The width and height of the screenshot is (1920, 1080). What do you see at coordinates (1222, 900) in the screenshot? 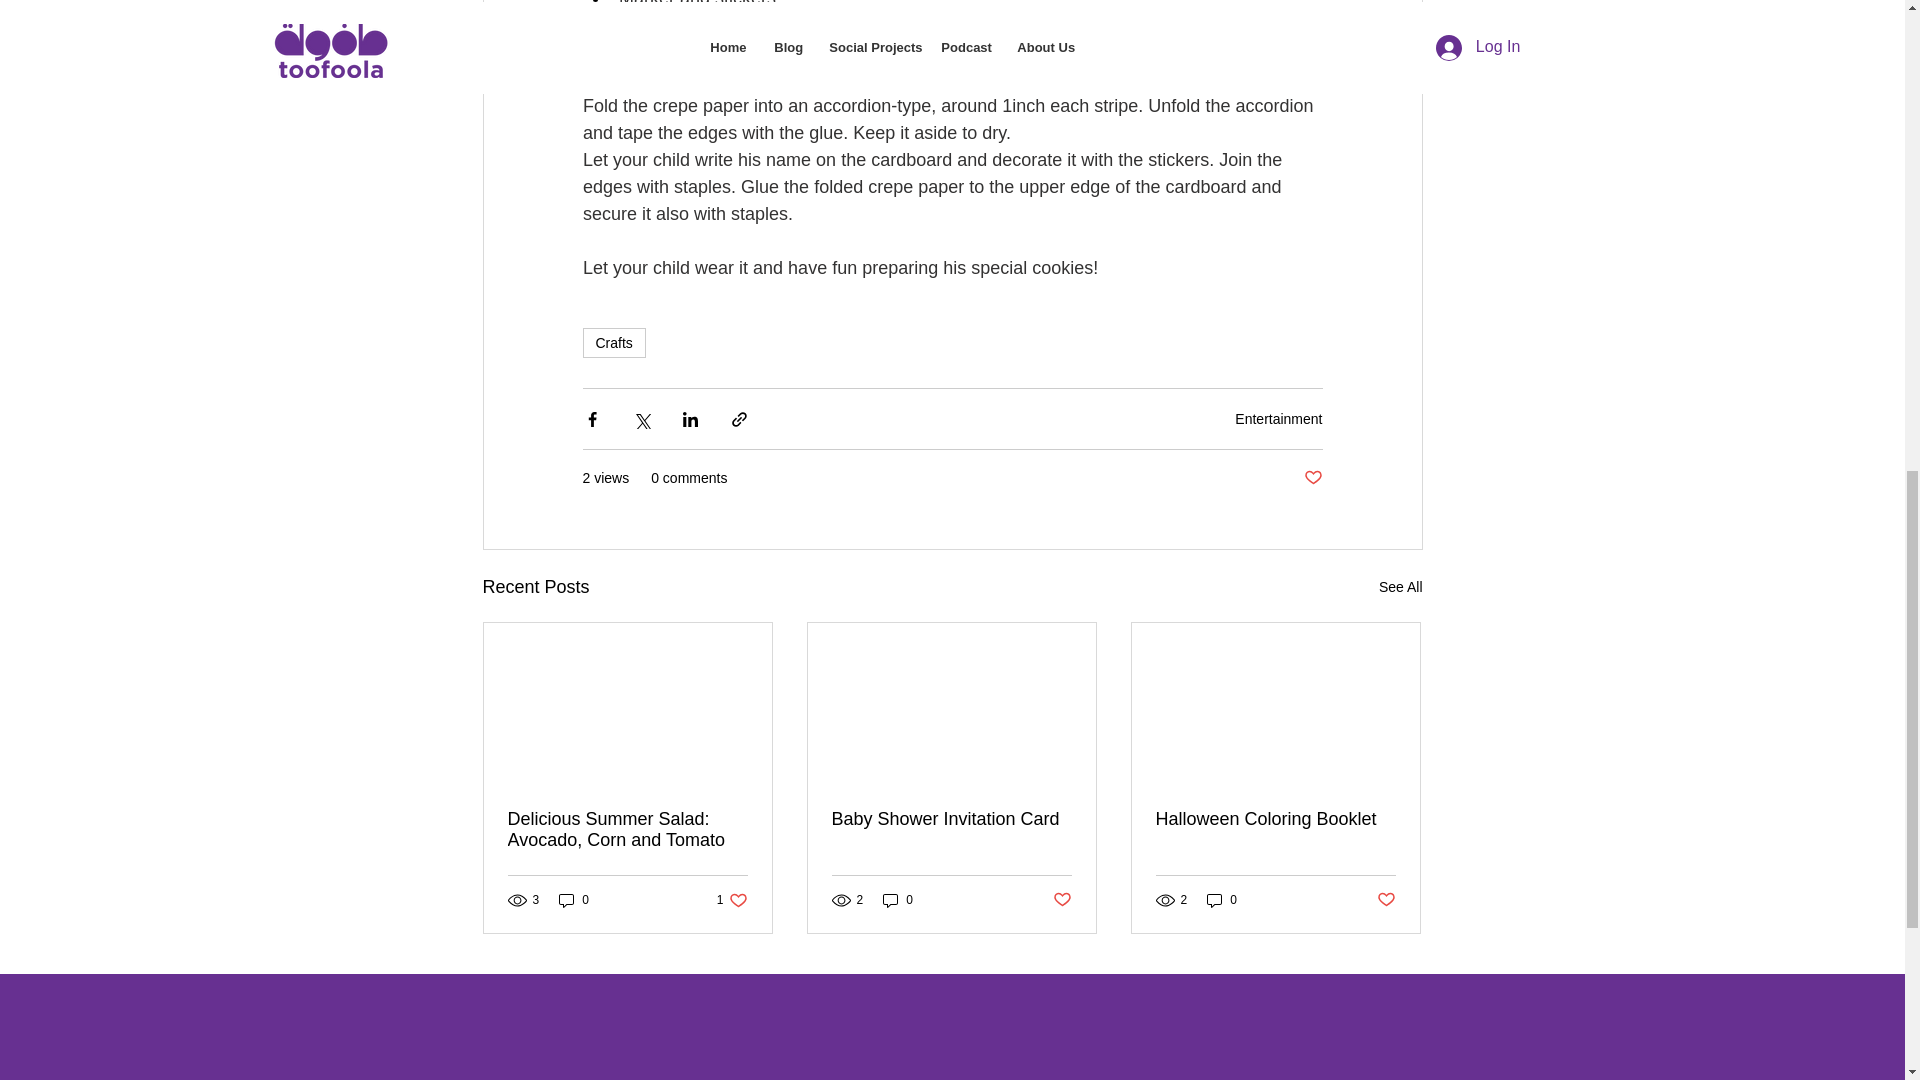
I see `0` at bounding box center [1222, 900].